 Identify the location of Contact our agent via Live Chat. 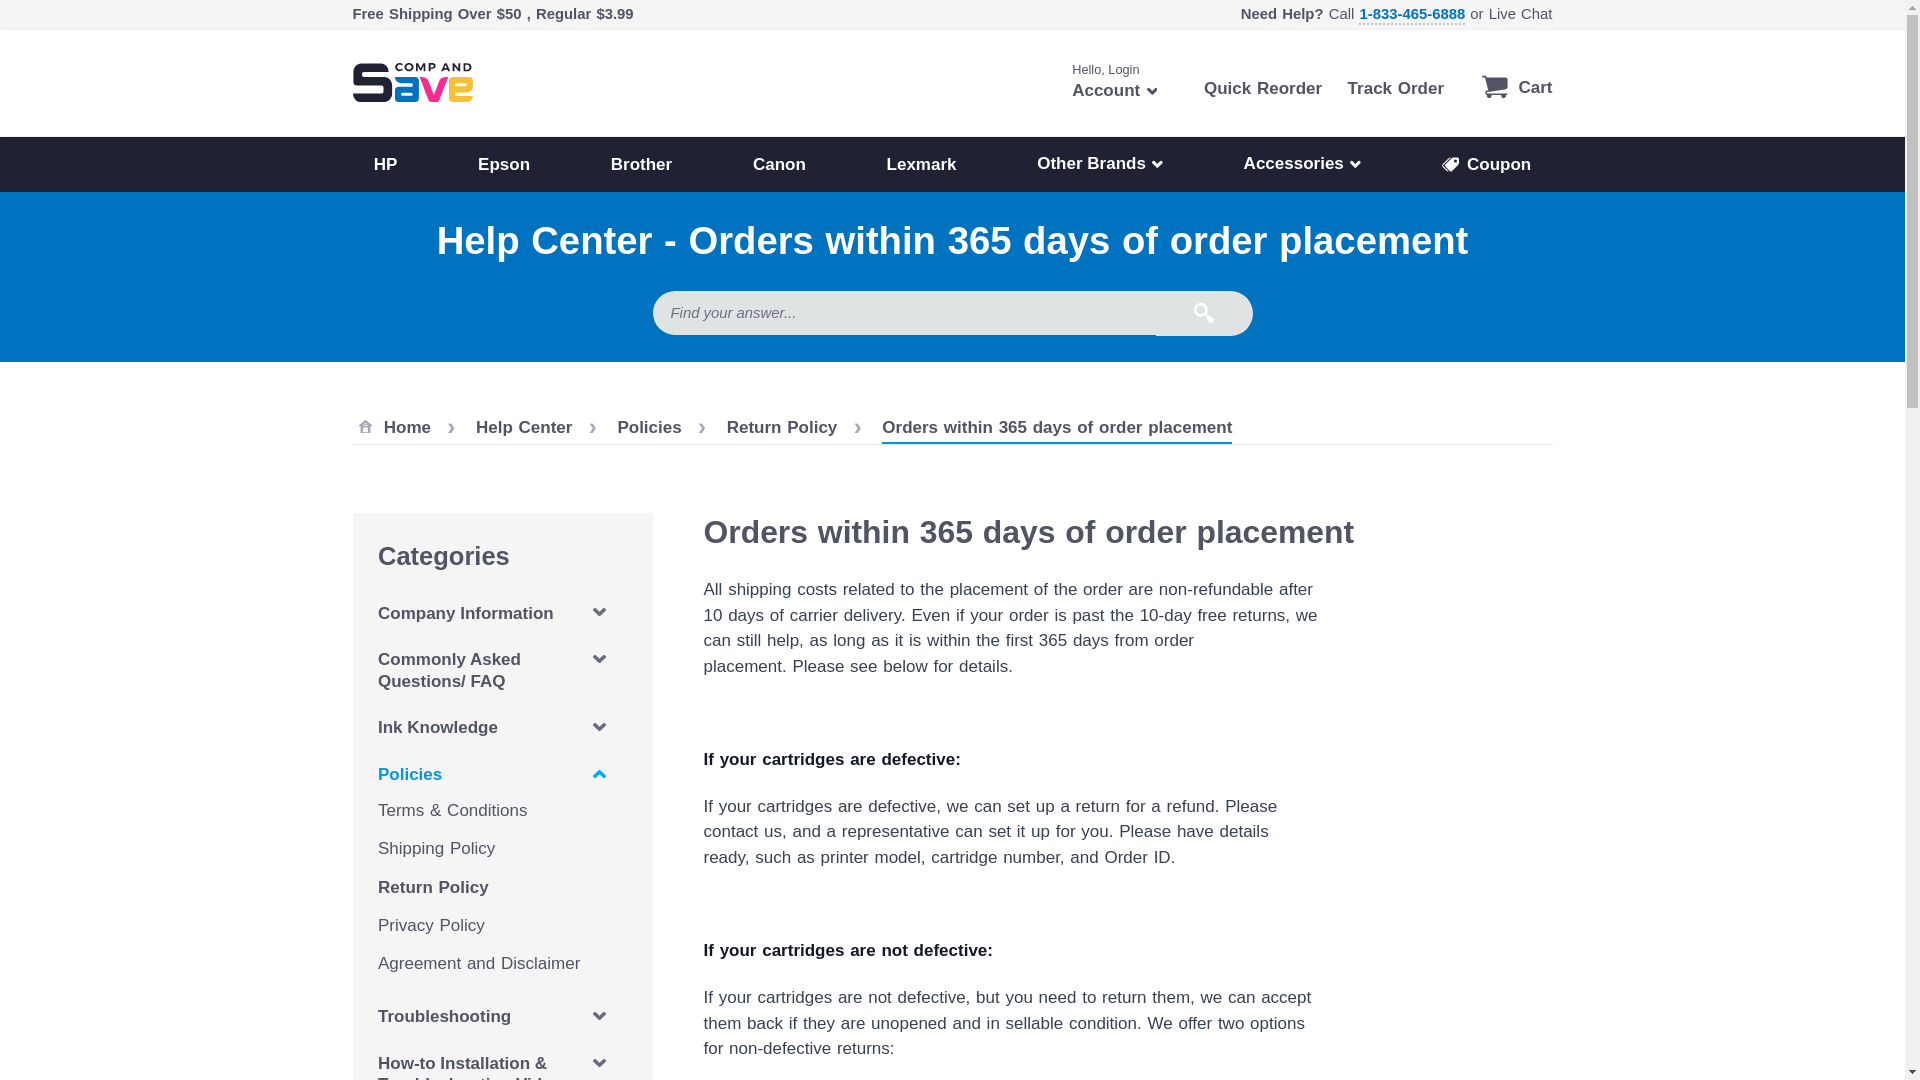
(1262, 88).